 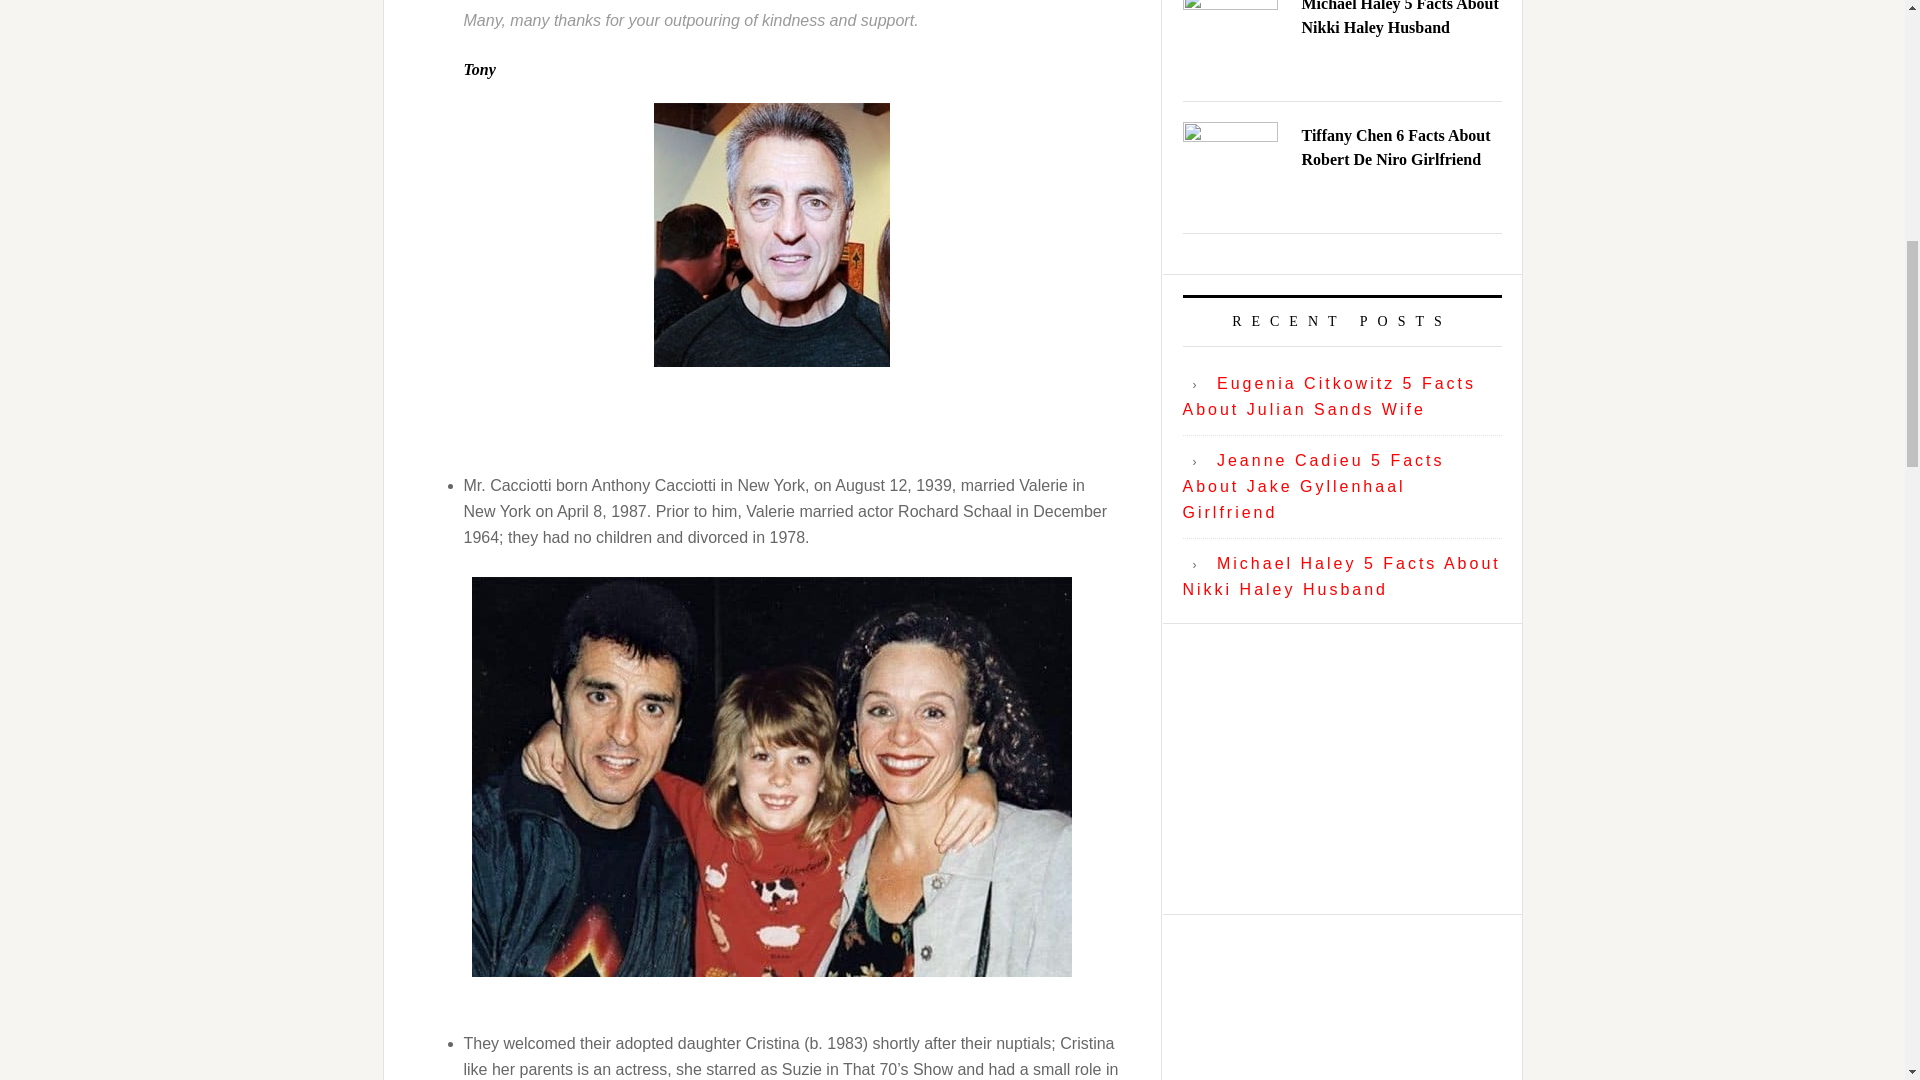 What do you see at coordinates (1312, 486) in the screenshot?
I see `Jeanne Cadieu 5 Facts About Jake Gyllenhaal Girlfriend` at bounding box center [1312, 486].